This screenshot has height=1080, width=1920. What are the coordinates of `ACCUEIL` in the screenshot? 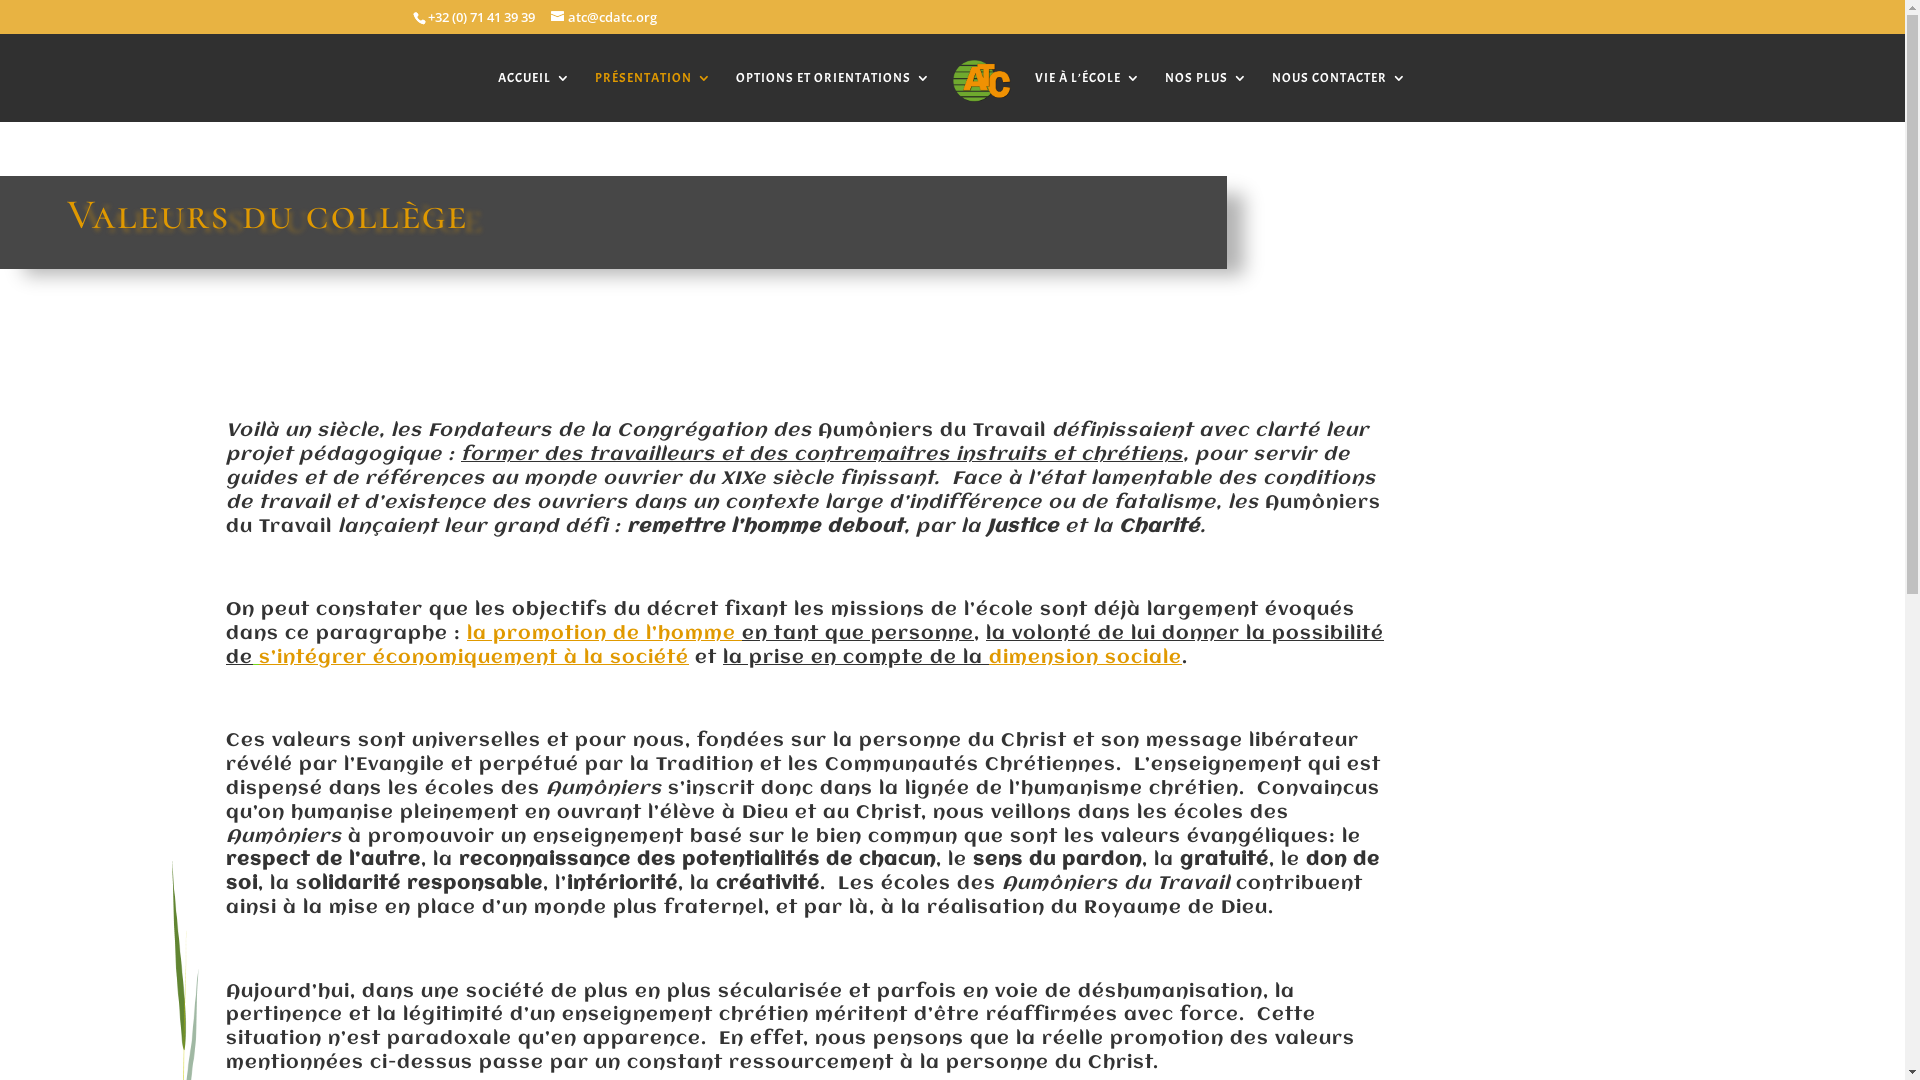 It's located at (534, 96).